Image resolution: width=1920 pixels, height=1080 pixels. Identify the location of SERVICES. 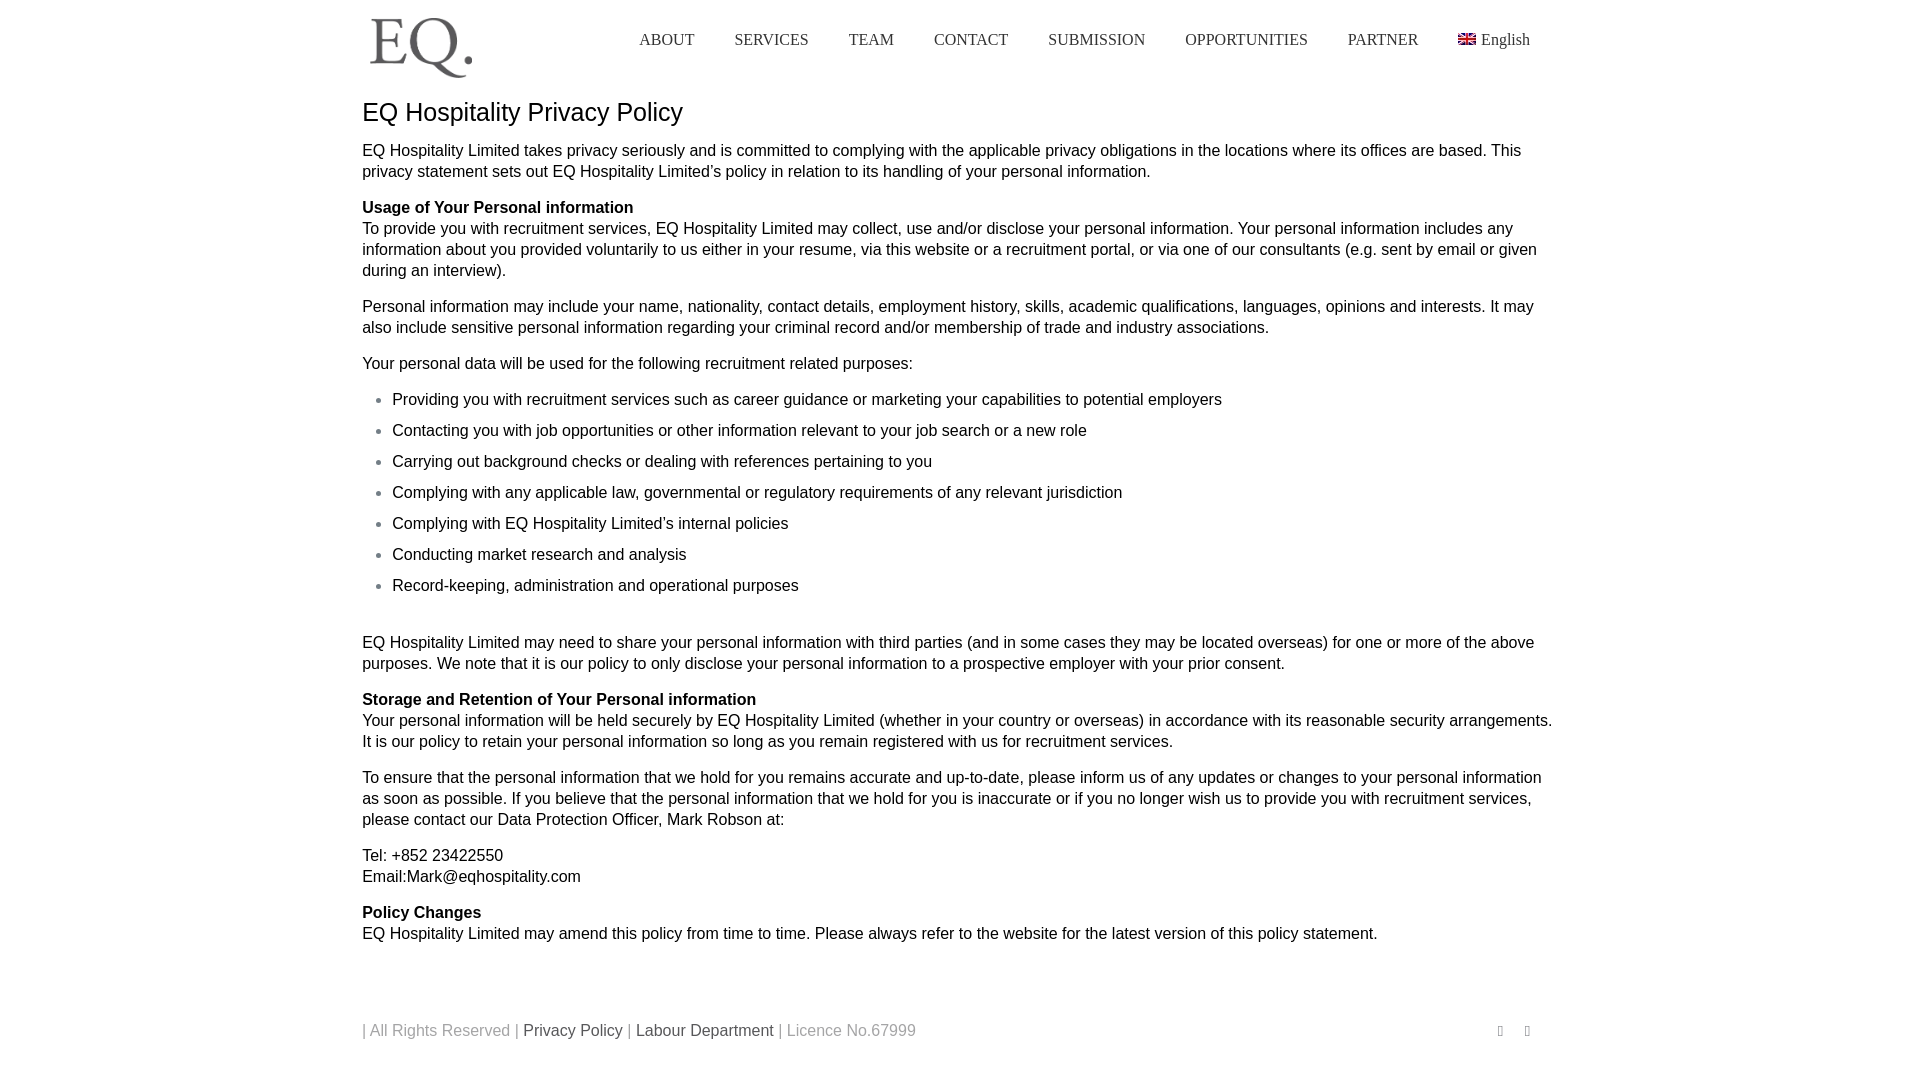
(770, 40).